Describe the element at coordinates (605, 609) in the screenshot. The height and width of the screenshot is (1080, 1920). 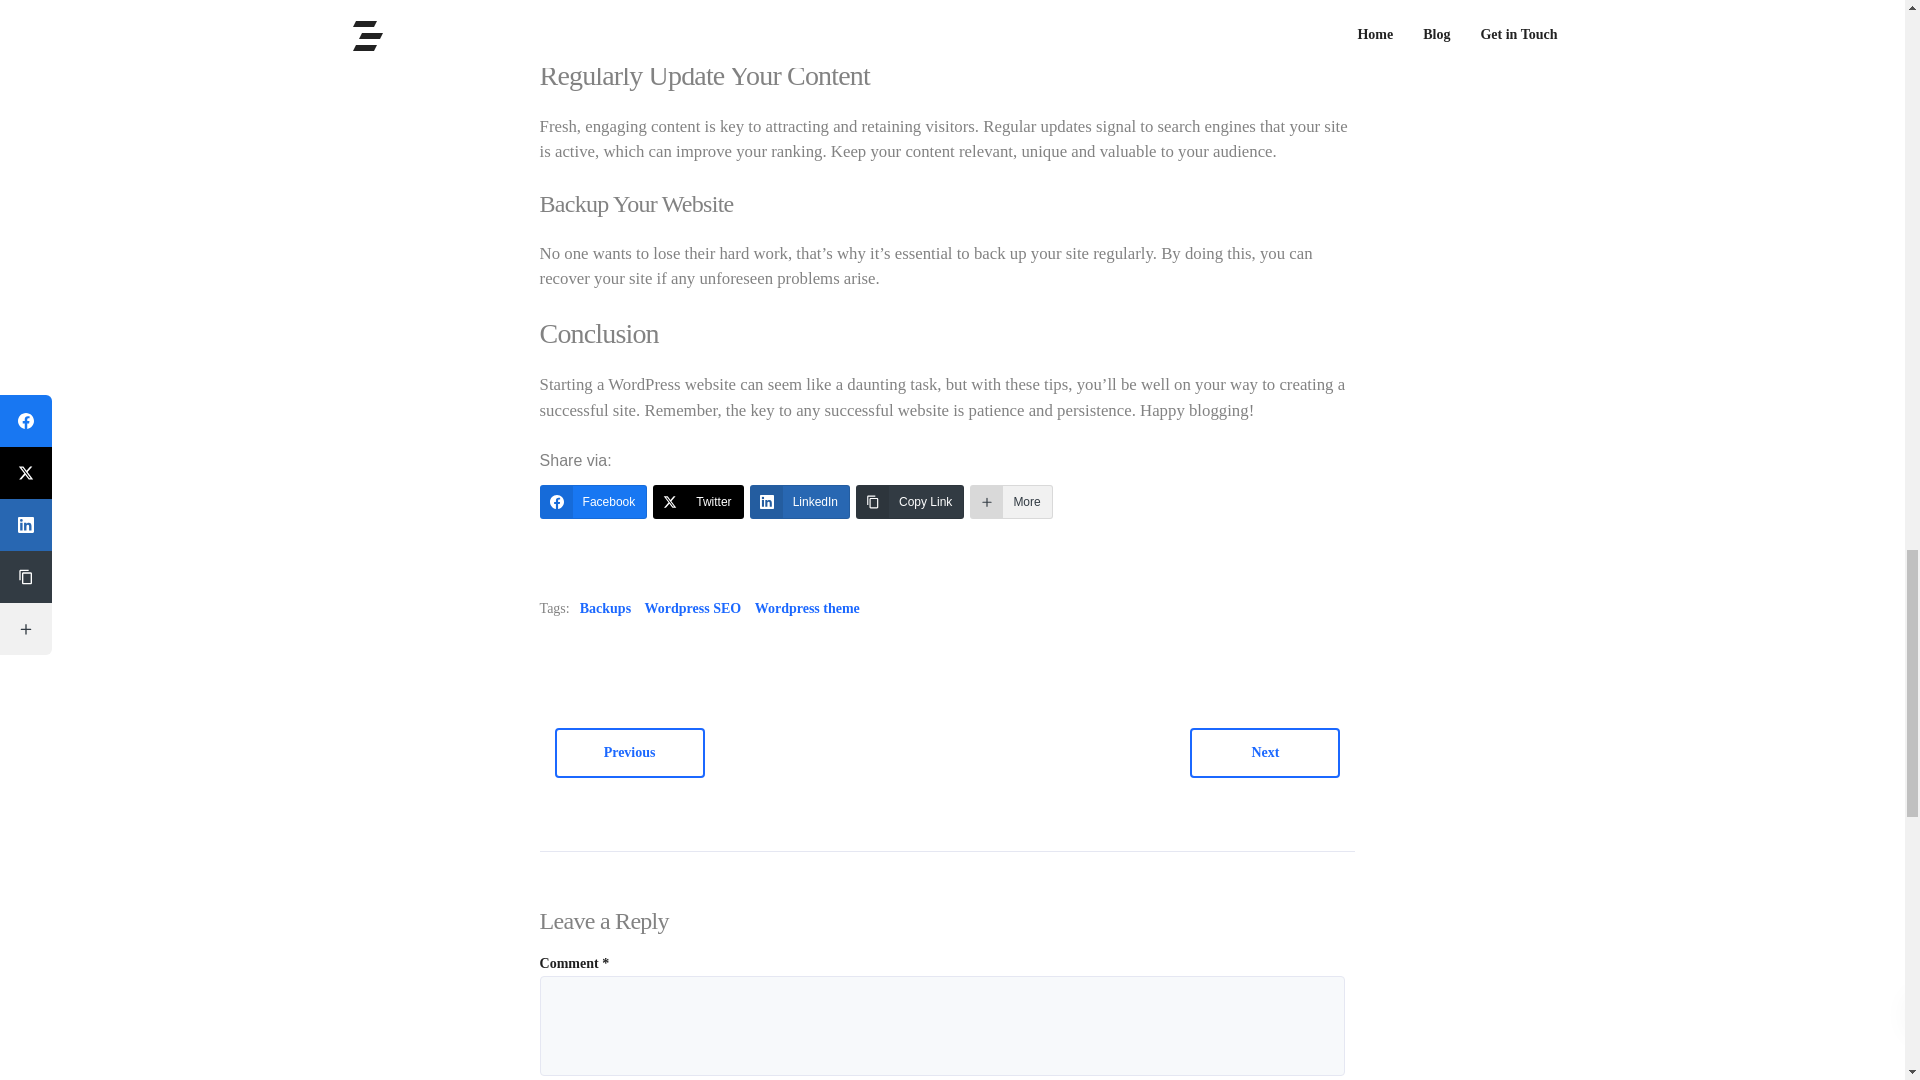
I see `Backups` at that location.